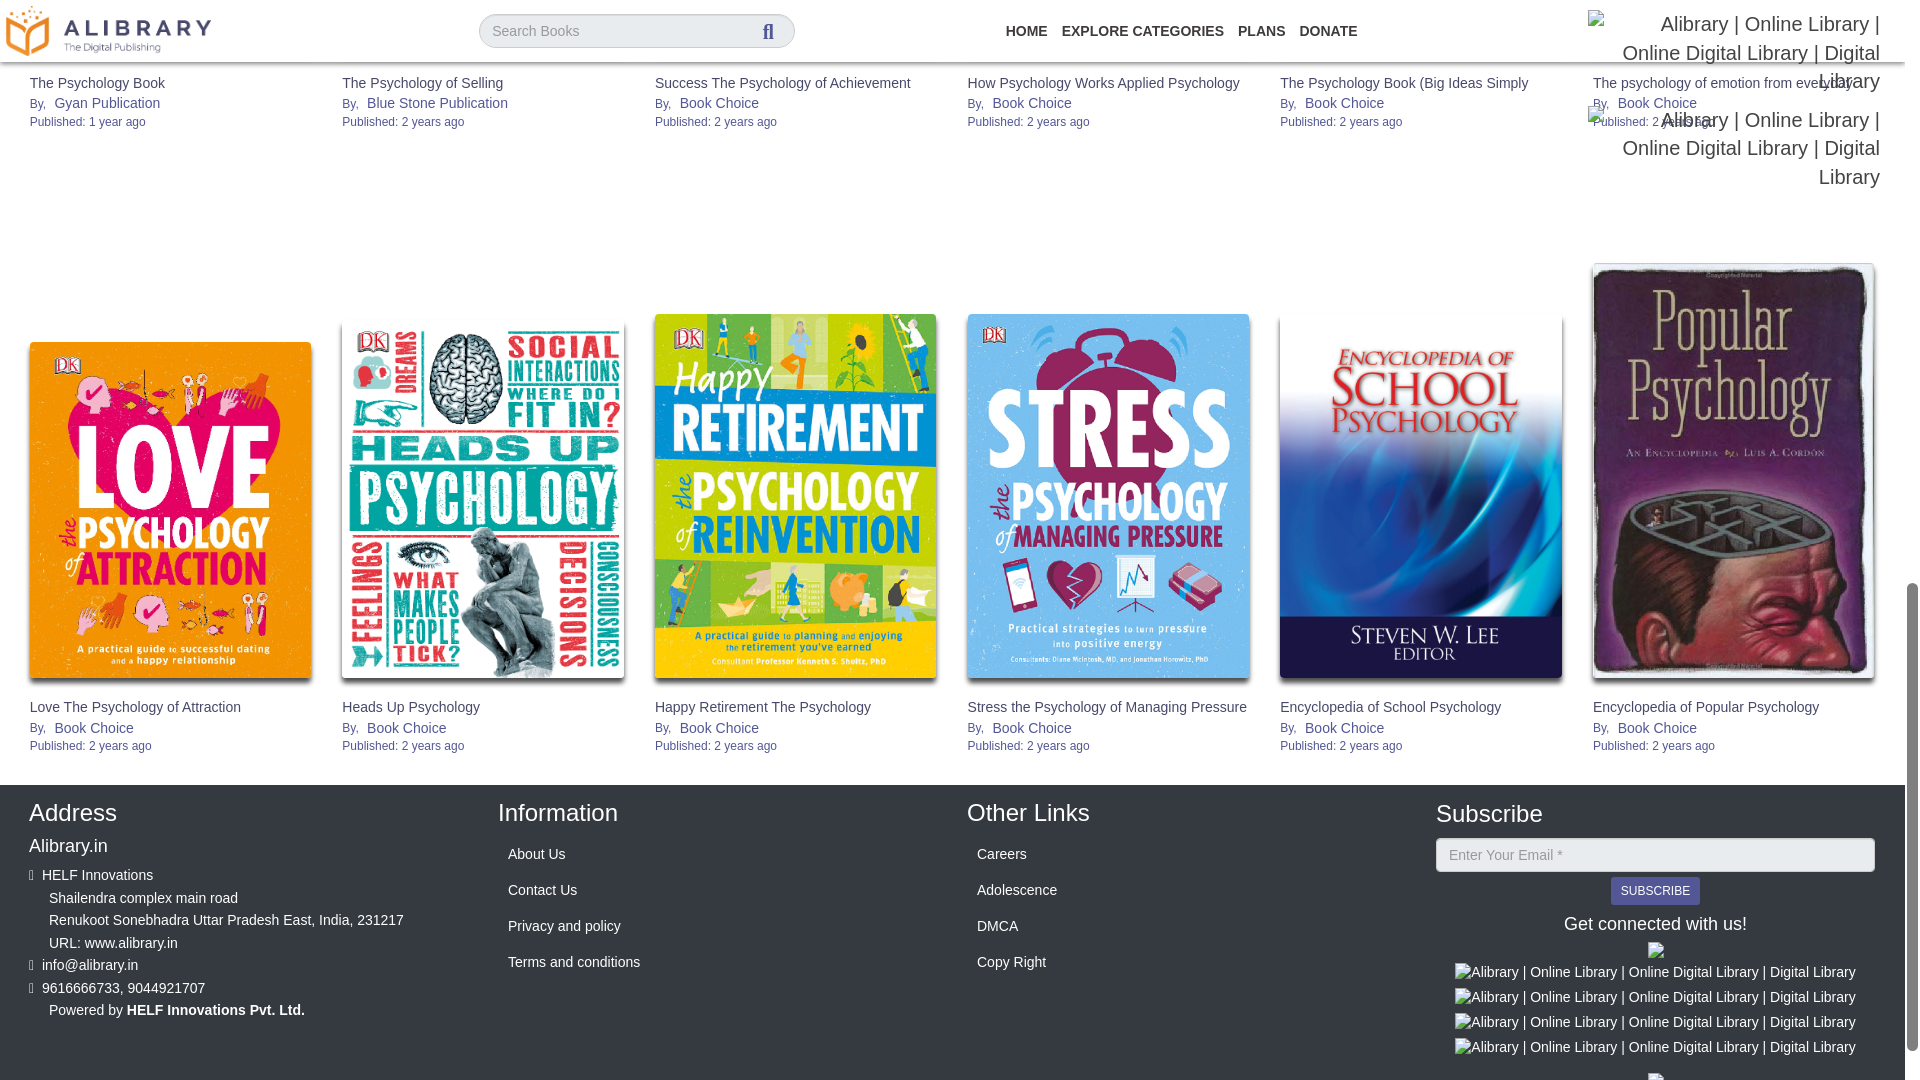  I want to click on Gyan Publication, so click(107, 104).